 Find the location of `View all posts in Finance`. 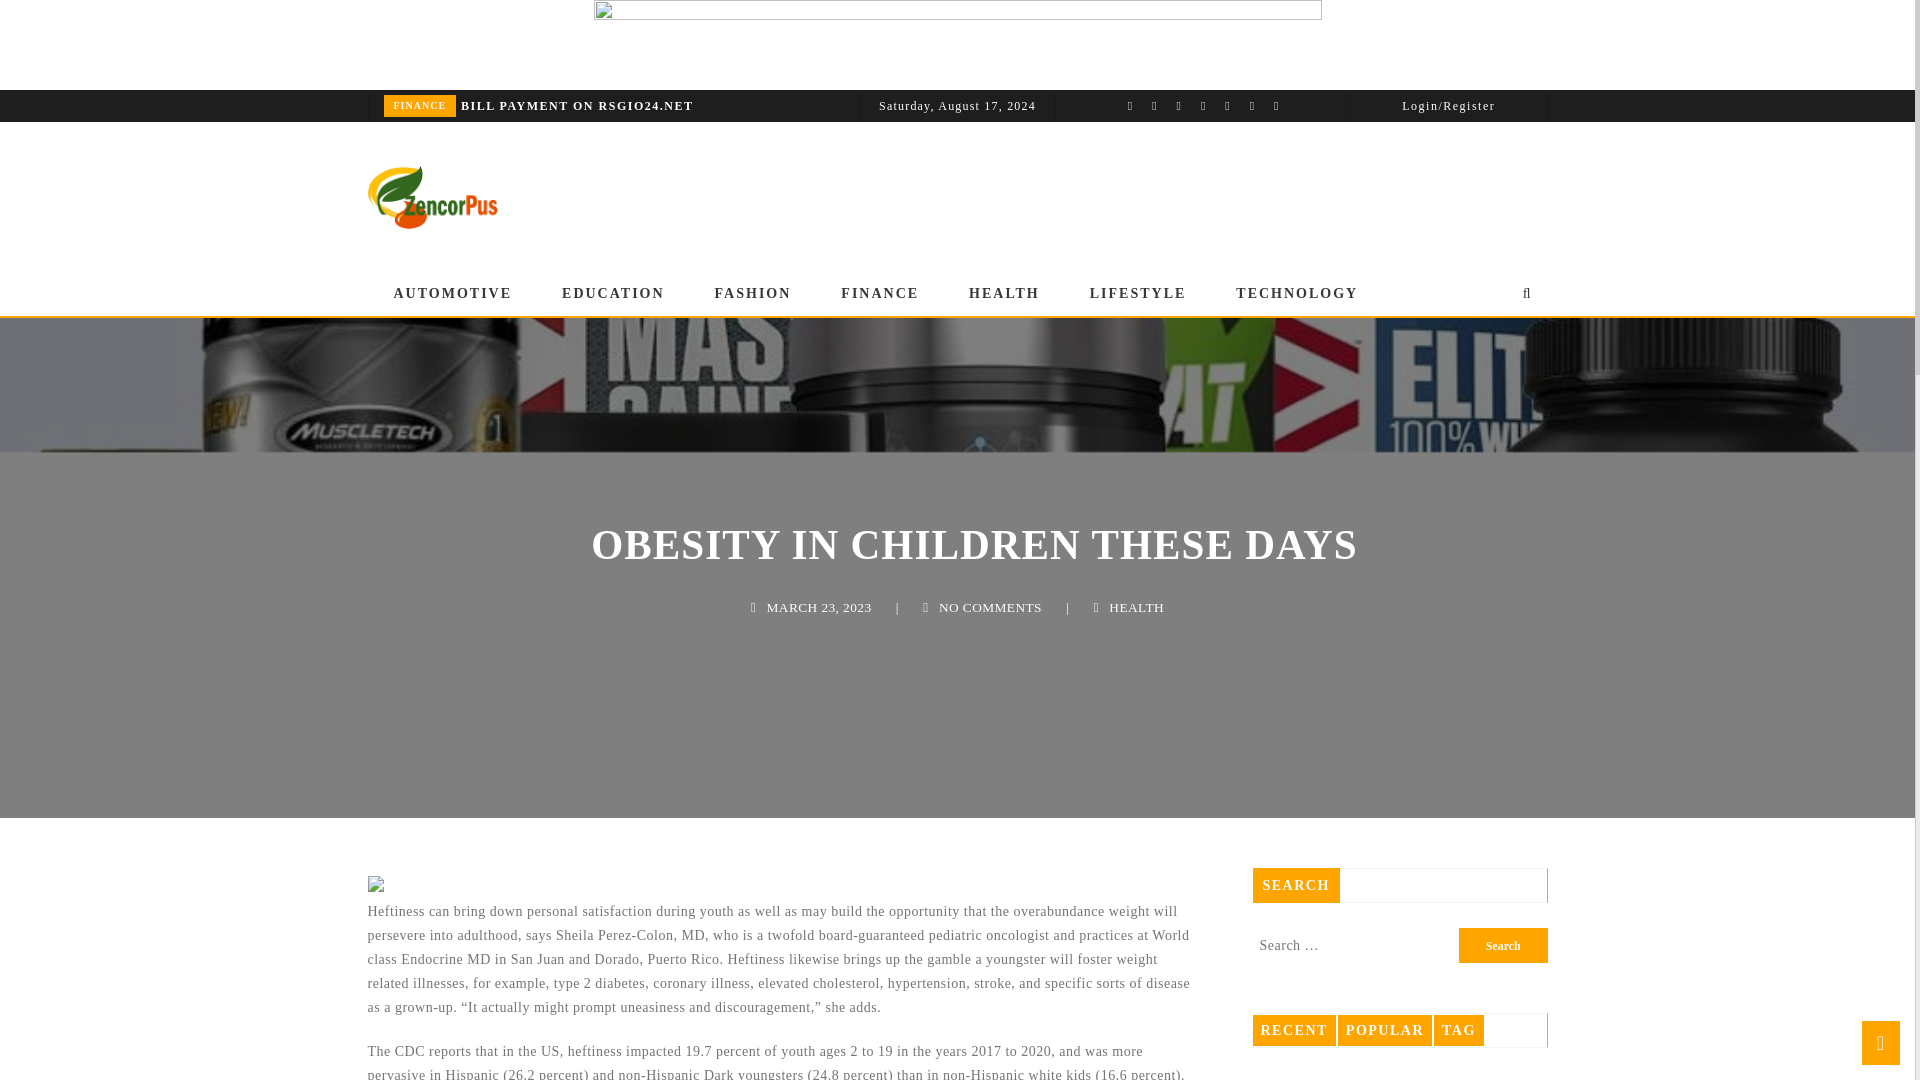

View all posts in Finance is located at coordinates (420, 106).